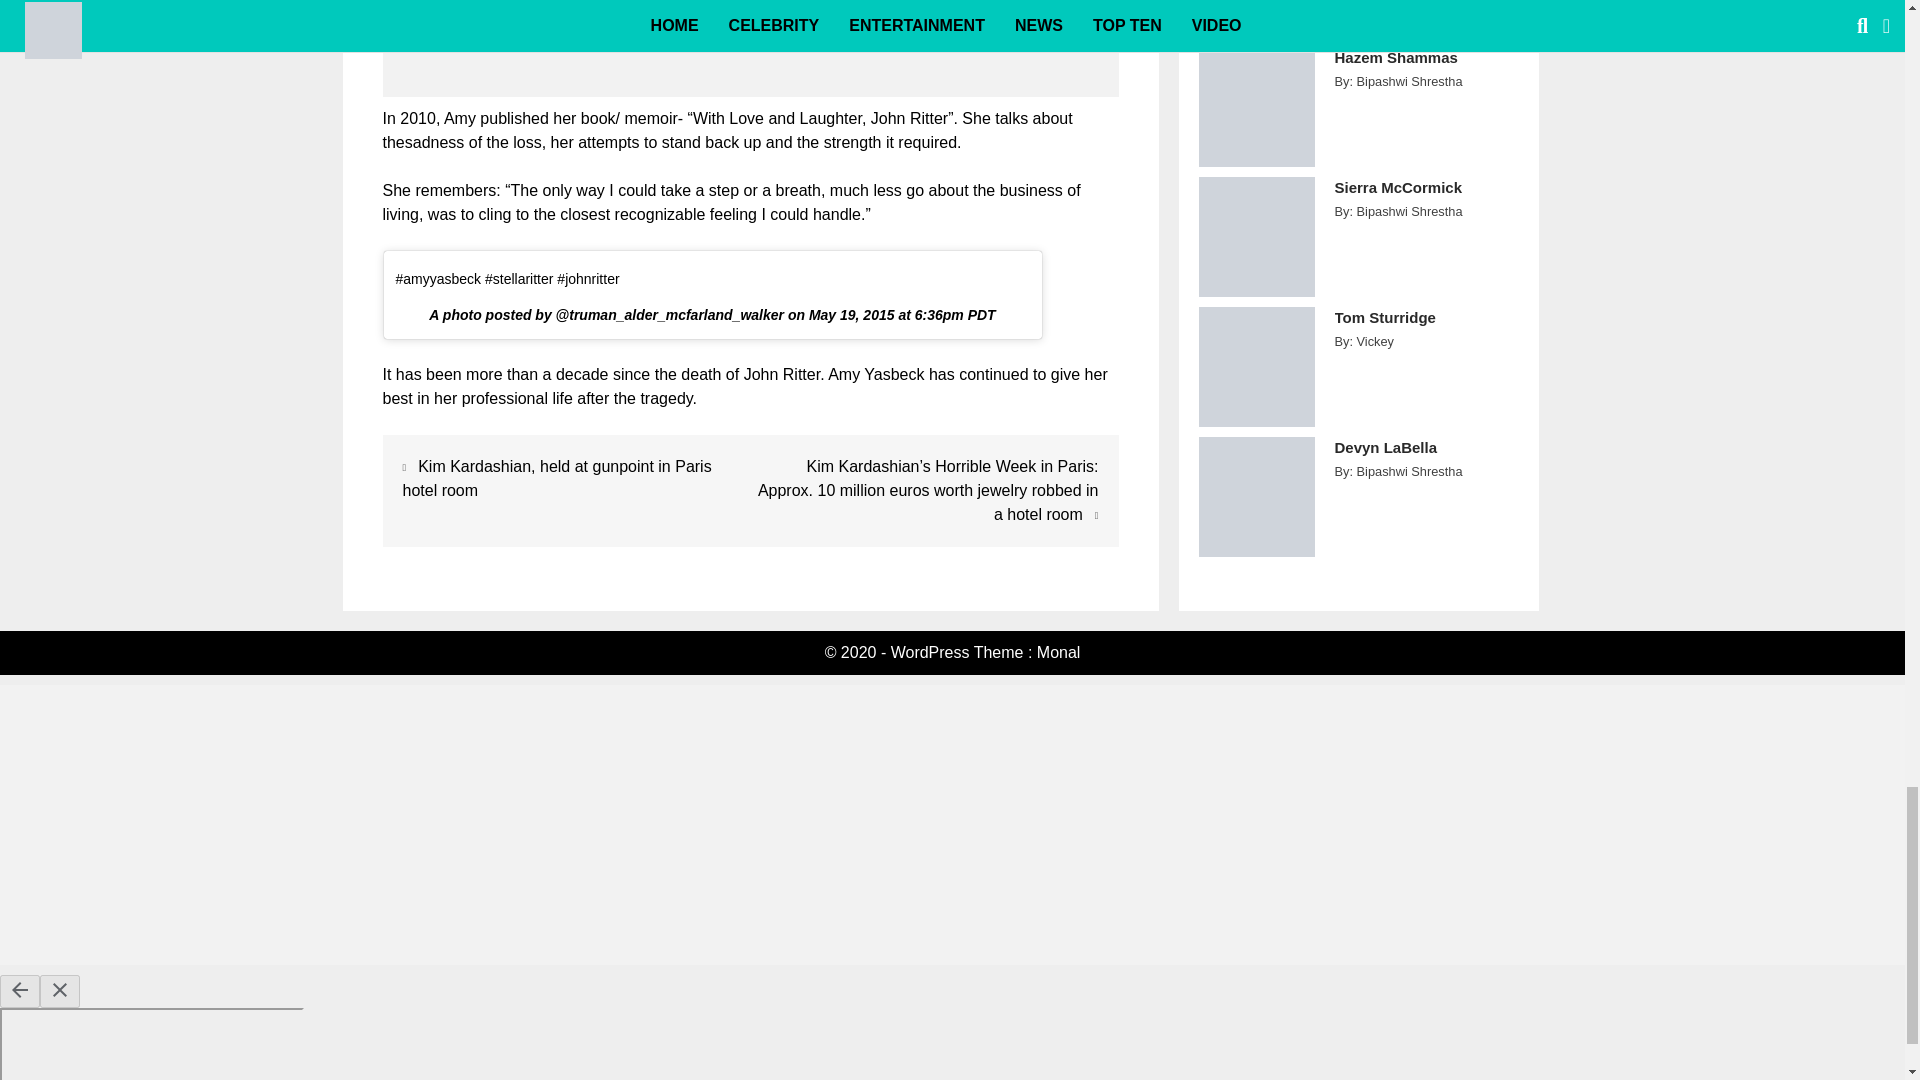 Image resolution: width=1920 pixels, height=1080 pixels. Describe the element at coordinates (750, 53) in the screenshot. I see `Advertisement` at that location.